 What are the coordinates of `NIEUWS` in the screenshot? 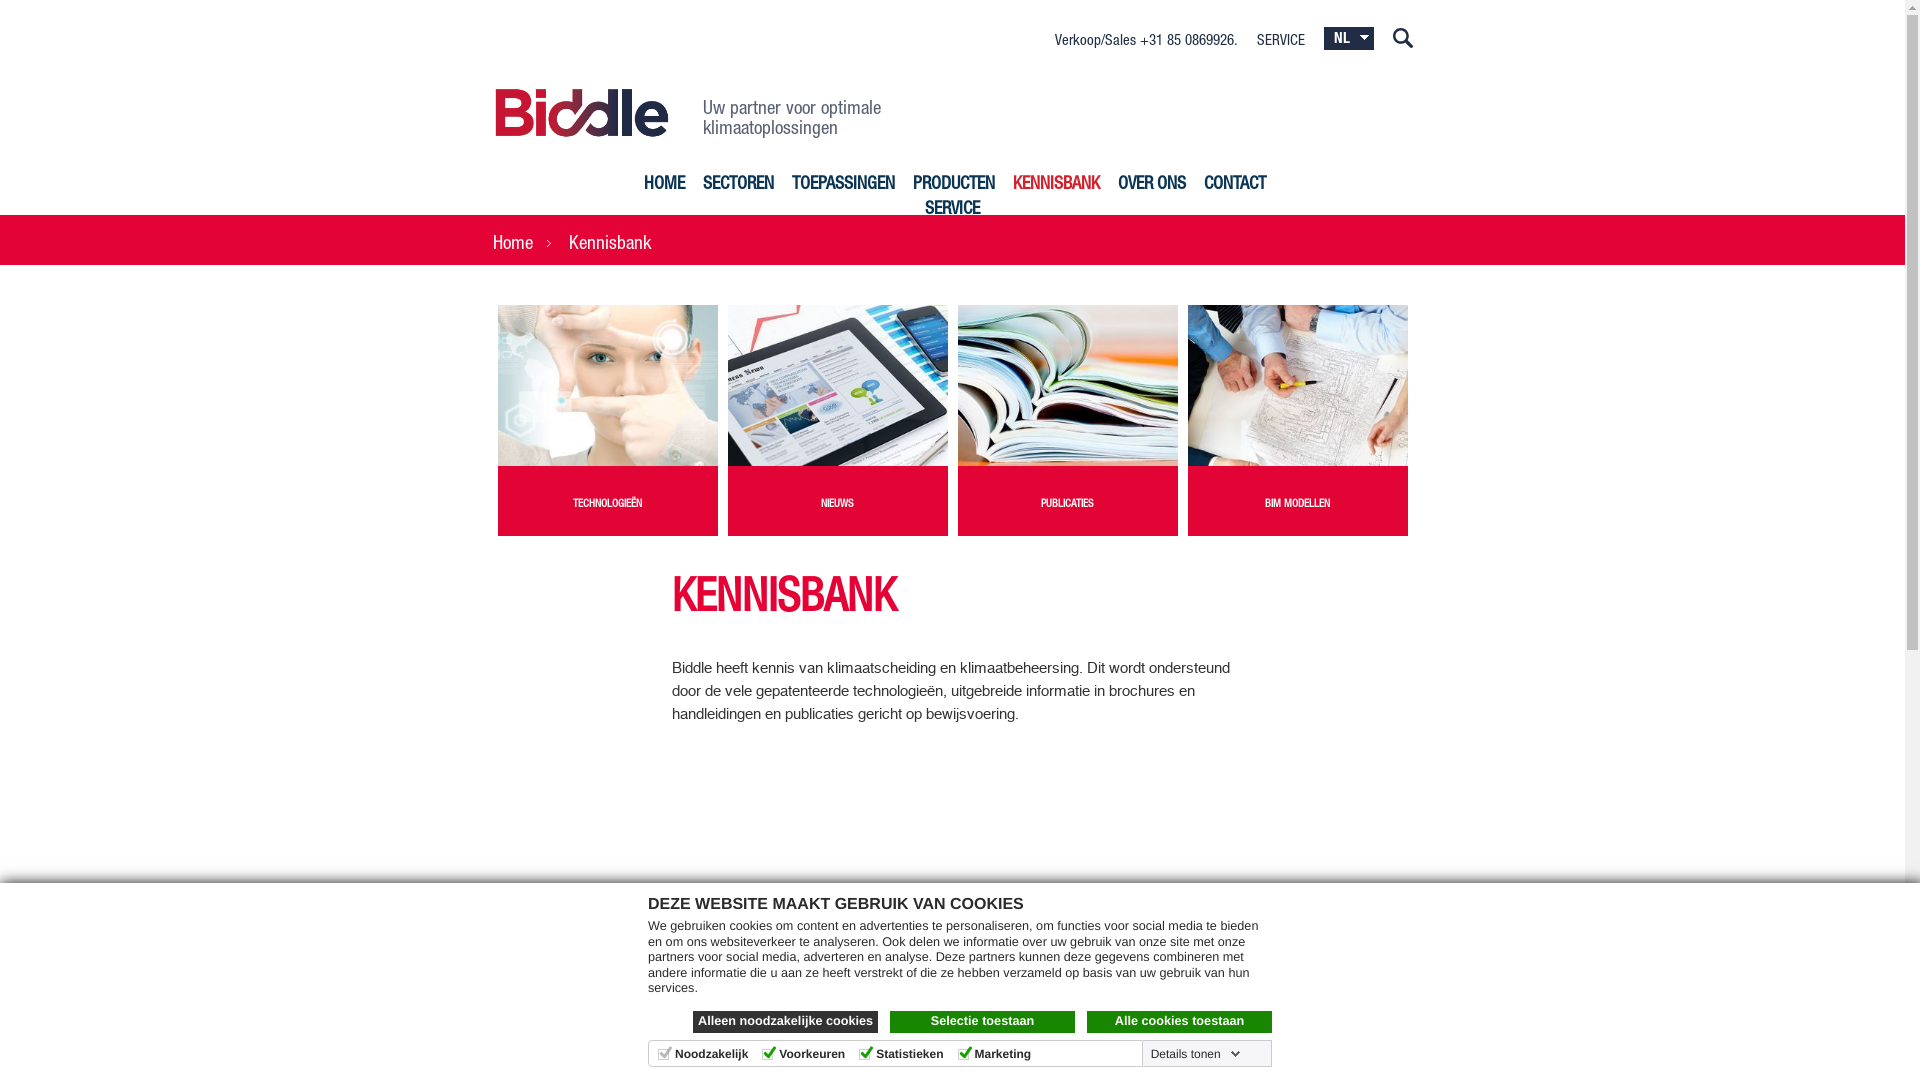 It's located at (838, 420).